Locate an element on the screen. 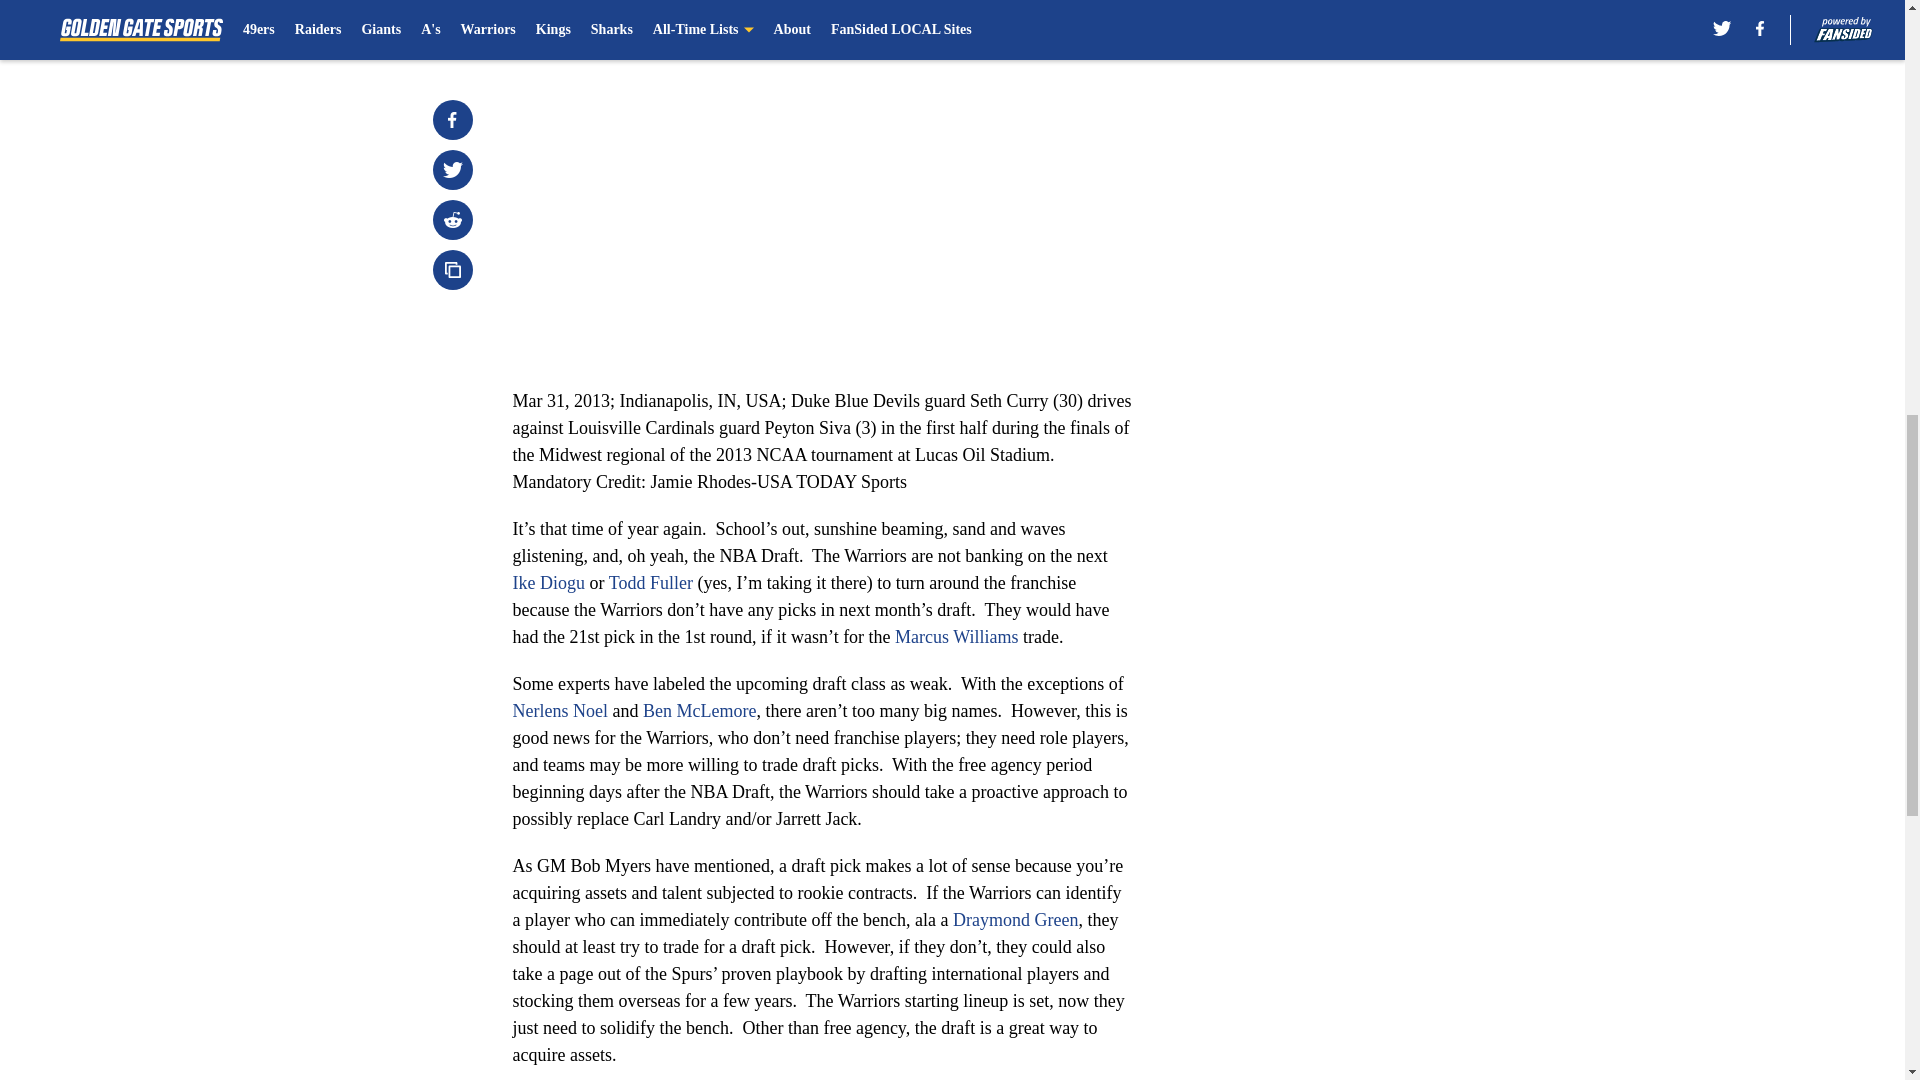  Ben McLemore is located at coordinates (700, 710).